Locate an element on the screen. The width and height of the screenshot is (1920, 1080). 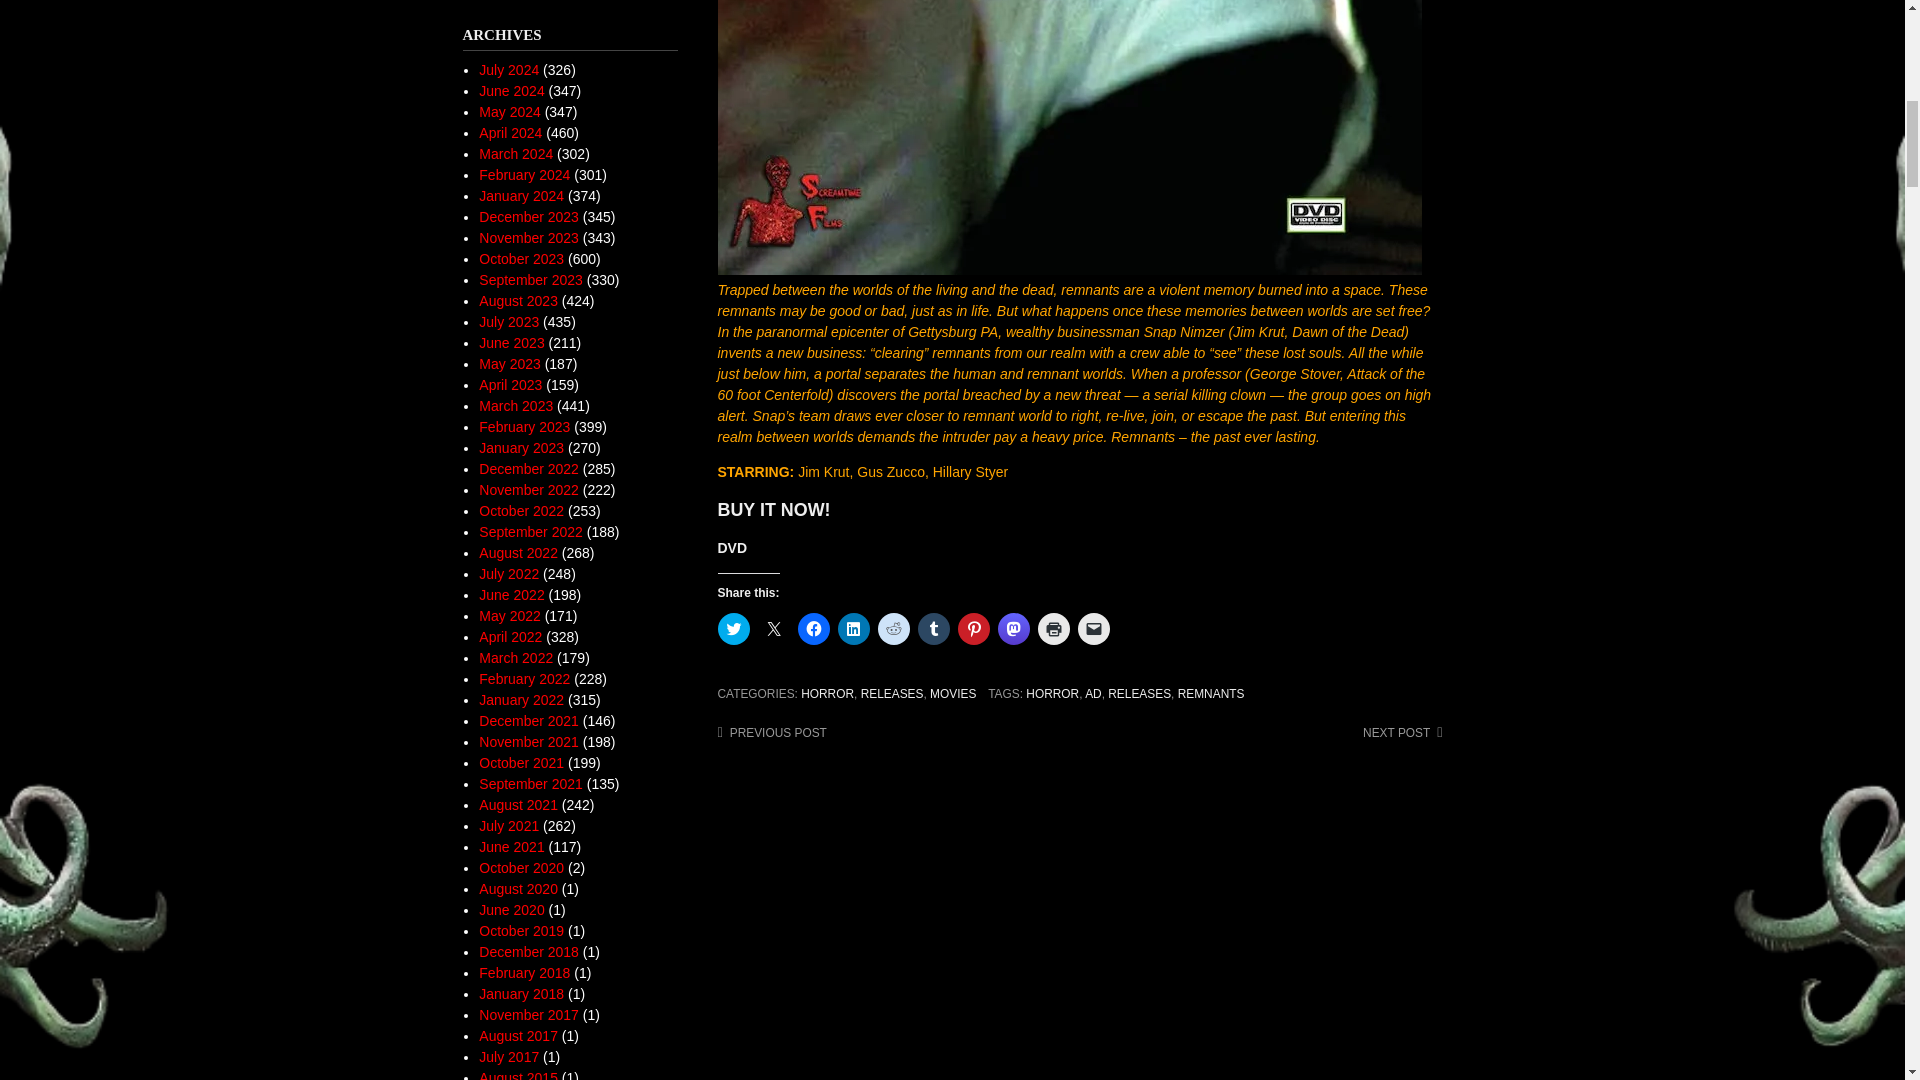
DVD is located at coordinates (733, 548).